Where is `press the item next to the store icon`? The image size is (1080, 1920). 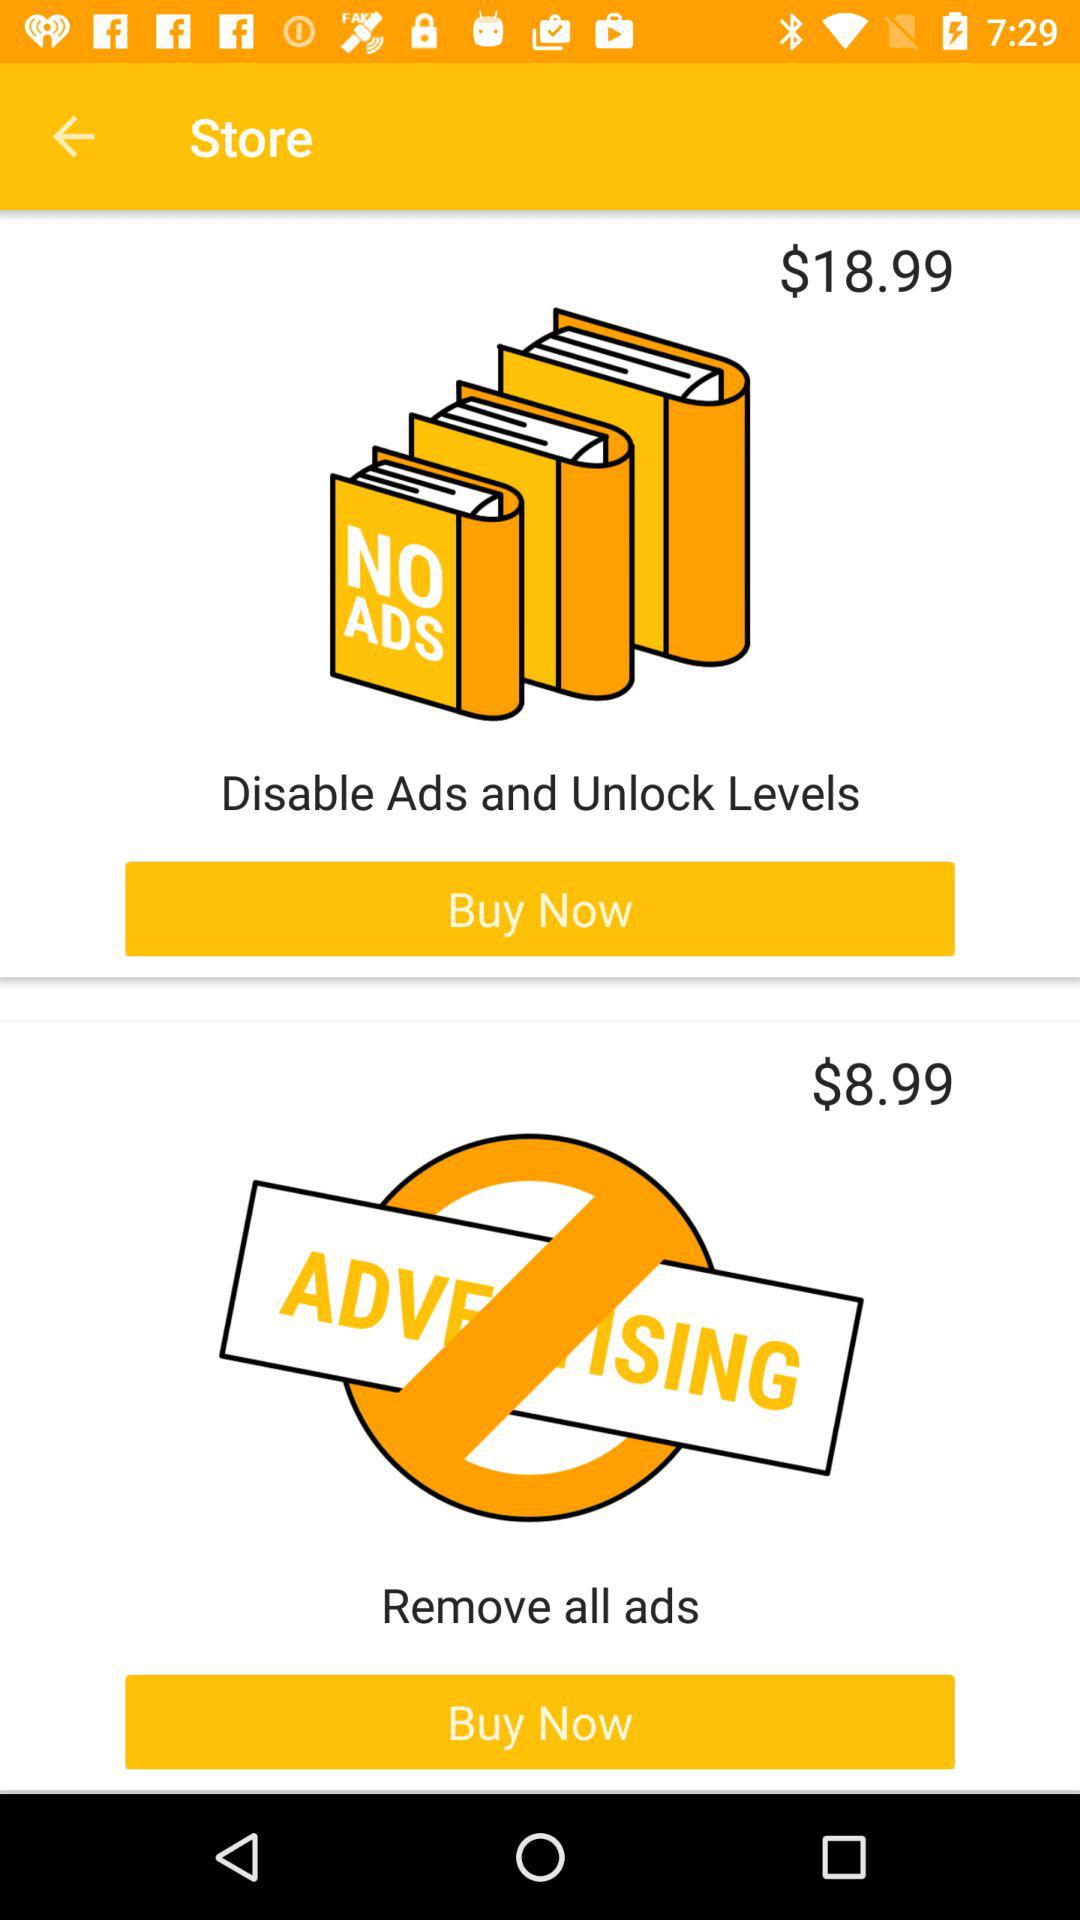
press the item next to the store icon is located at coordinates (73, 136).